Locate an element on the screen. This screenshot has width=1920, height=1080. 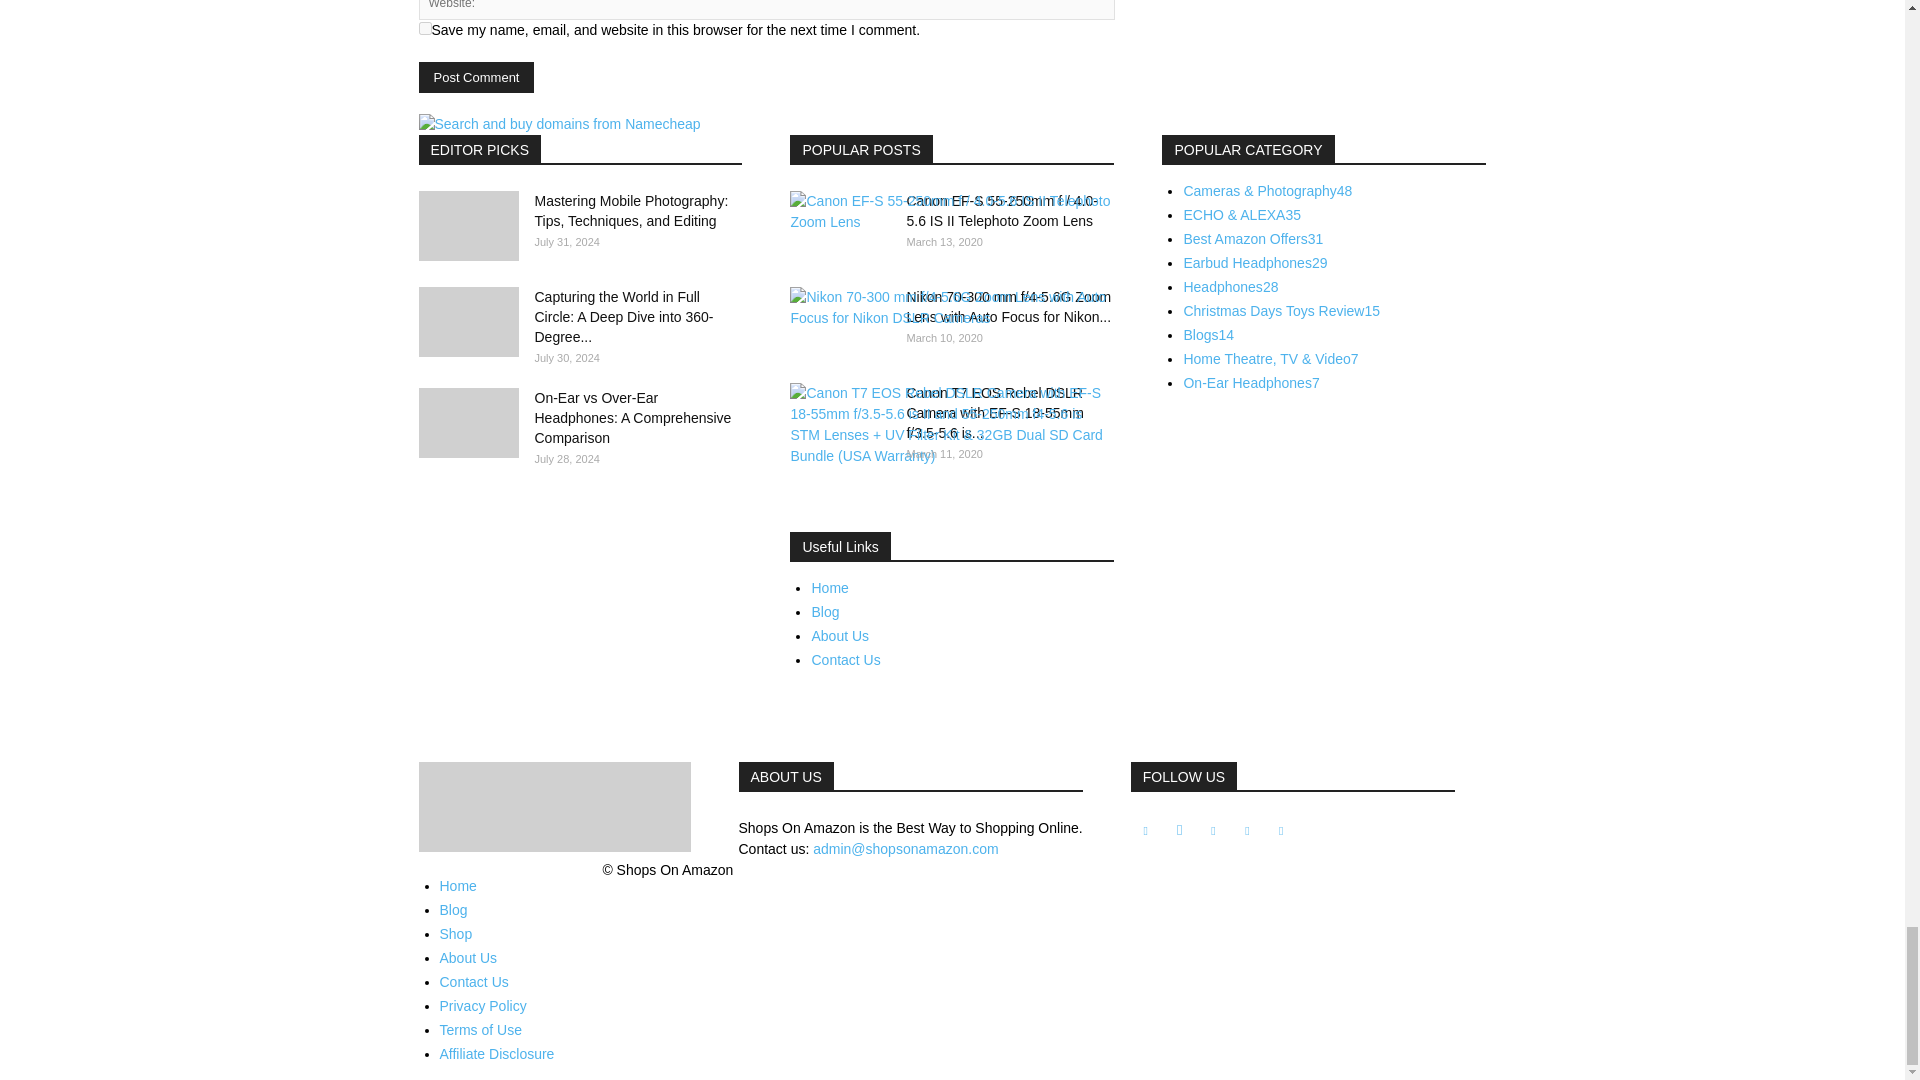
yes is located at coordinates (424, 28).